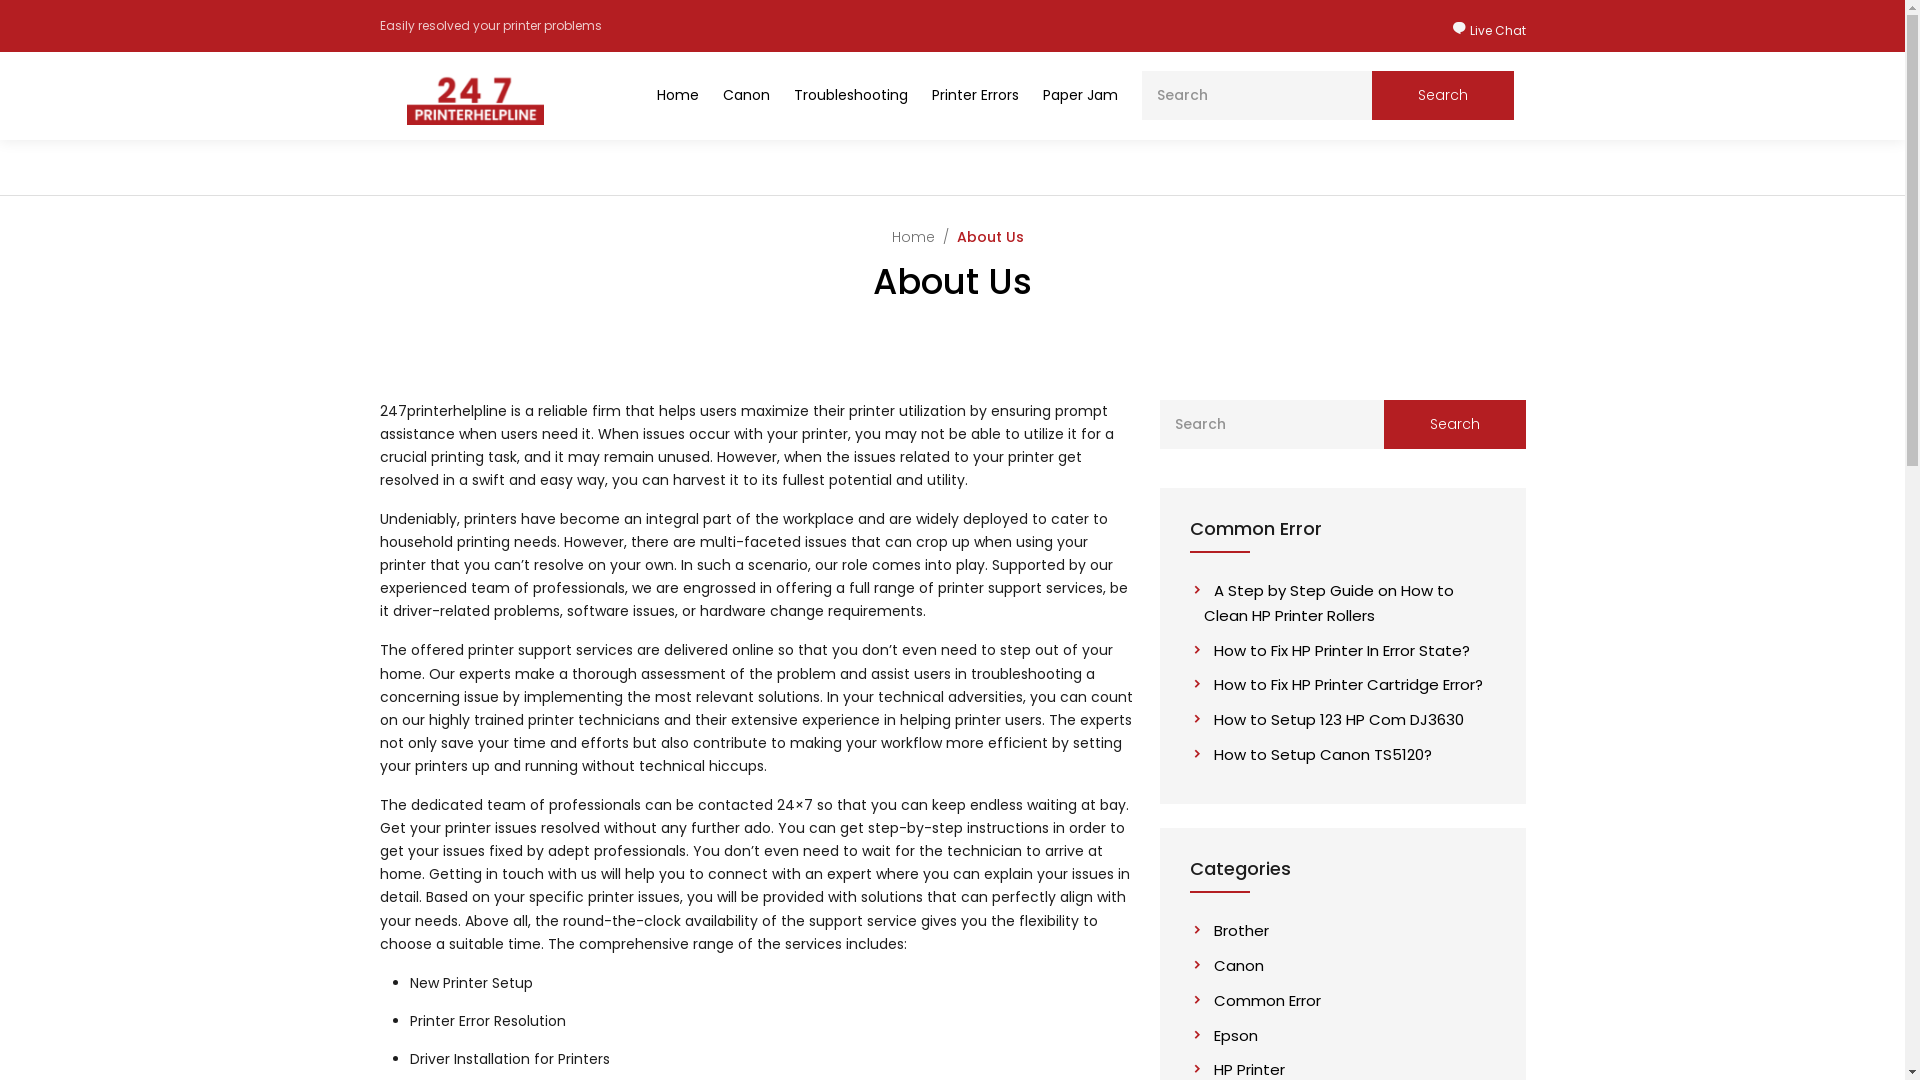 The image size is (1920, 1080). Describe the element at coordinates (1344, 684) in the screenshot. I see `How to Fix HP Printer Cartridge Error?` at that location.